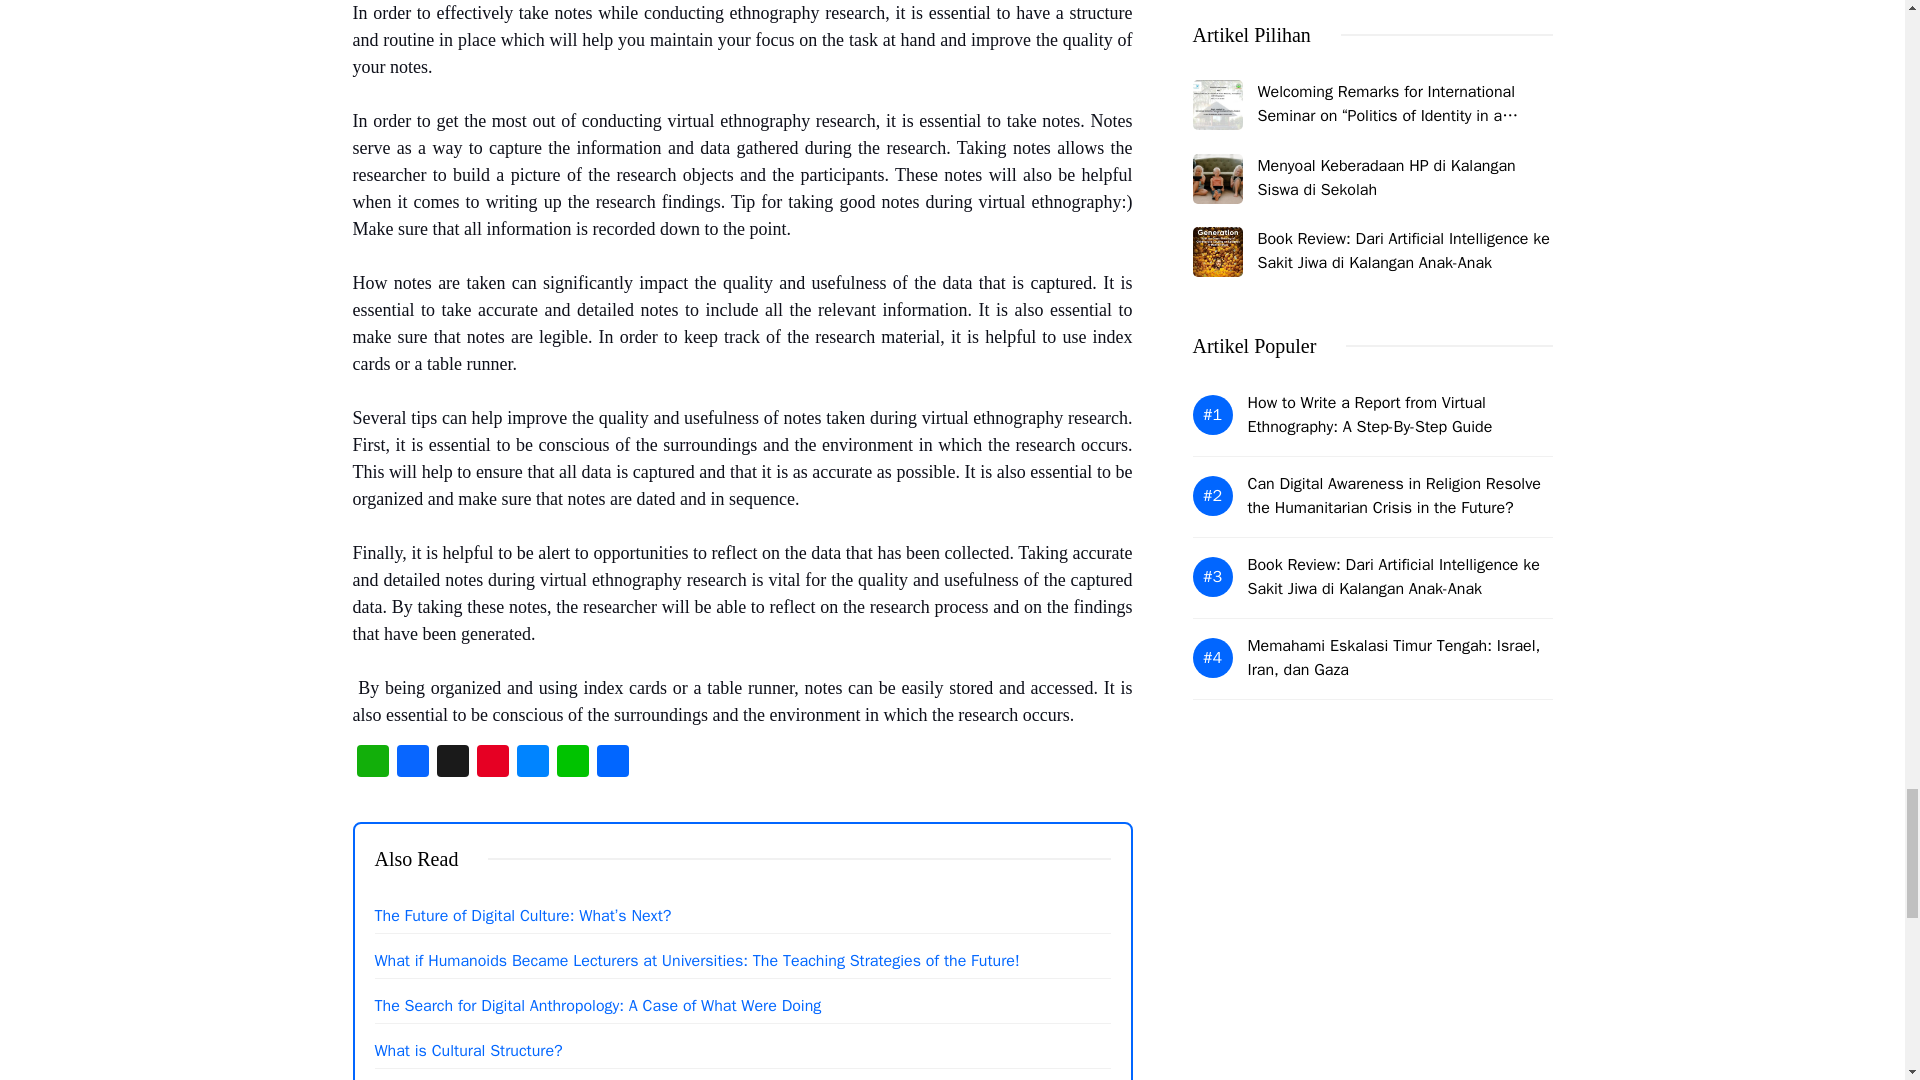 This screenshot has width=1920, height=1080. What do you see at coordinates (371, 763) in the screenshot?
I see `WhatsApp` at bounding box center [371, 763].